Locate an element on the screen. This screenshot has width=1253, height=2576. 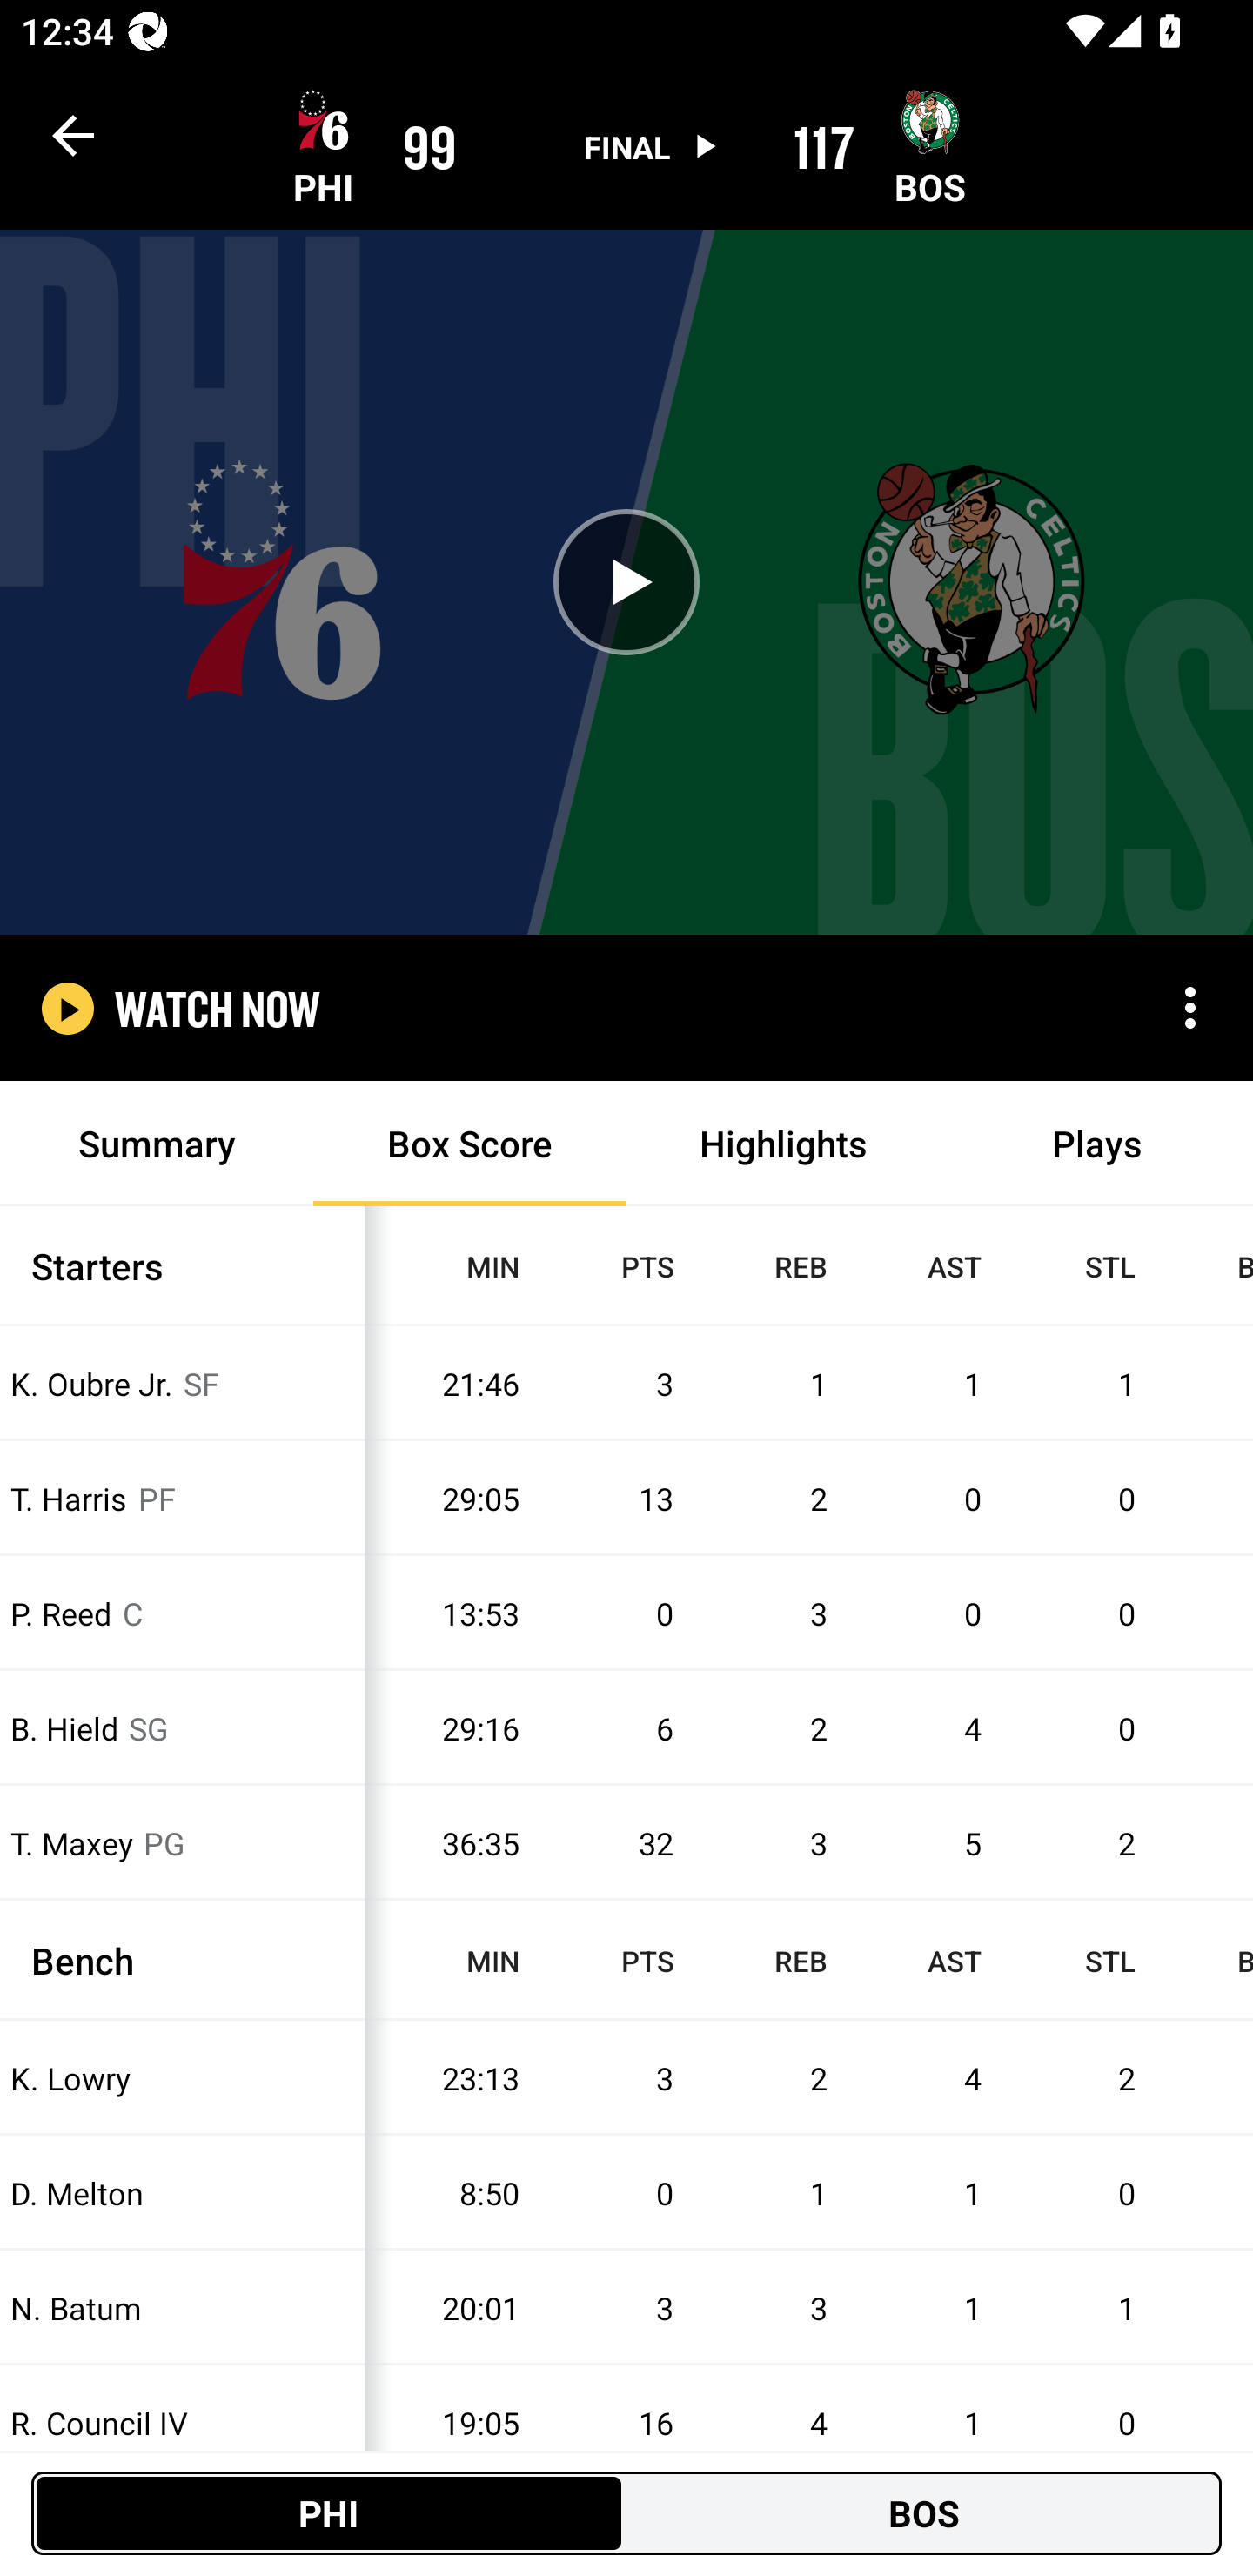
B. Hield SG is located at coordinates (183, 1728).